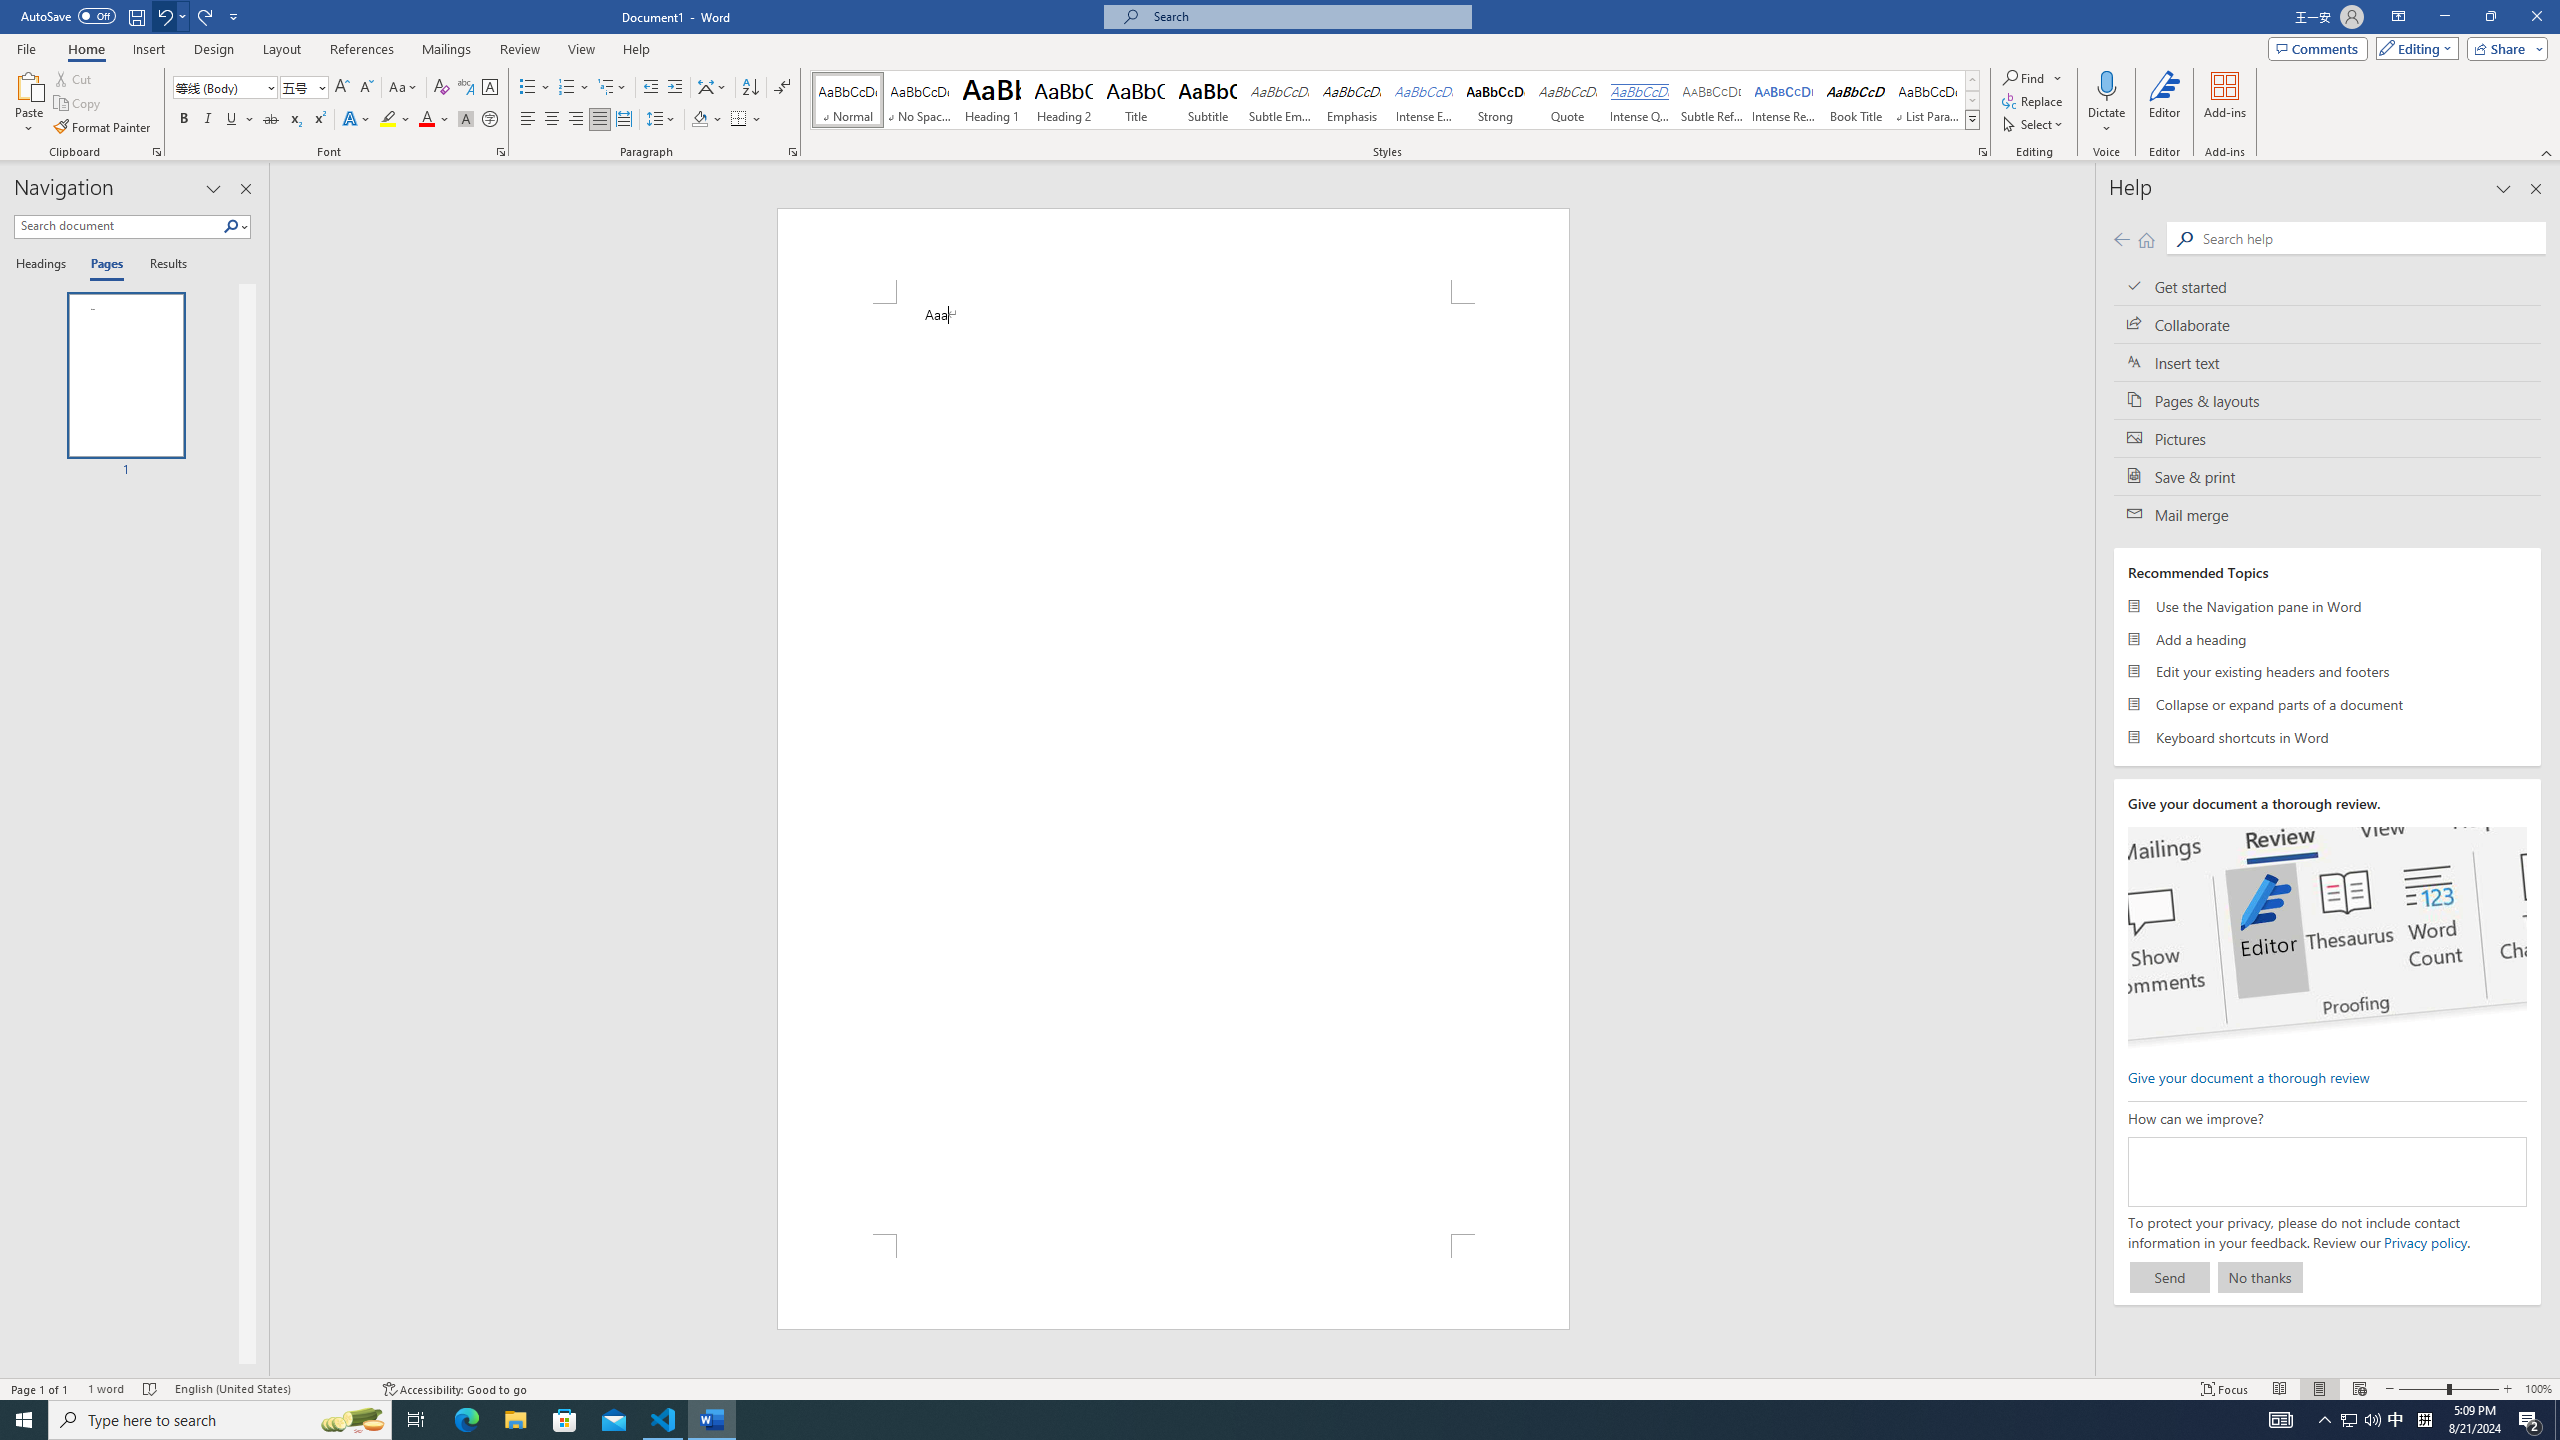 This screenshot has width=2560, height=1440. I want to click on Quick Access Toolbar, so click(132, 17).